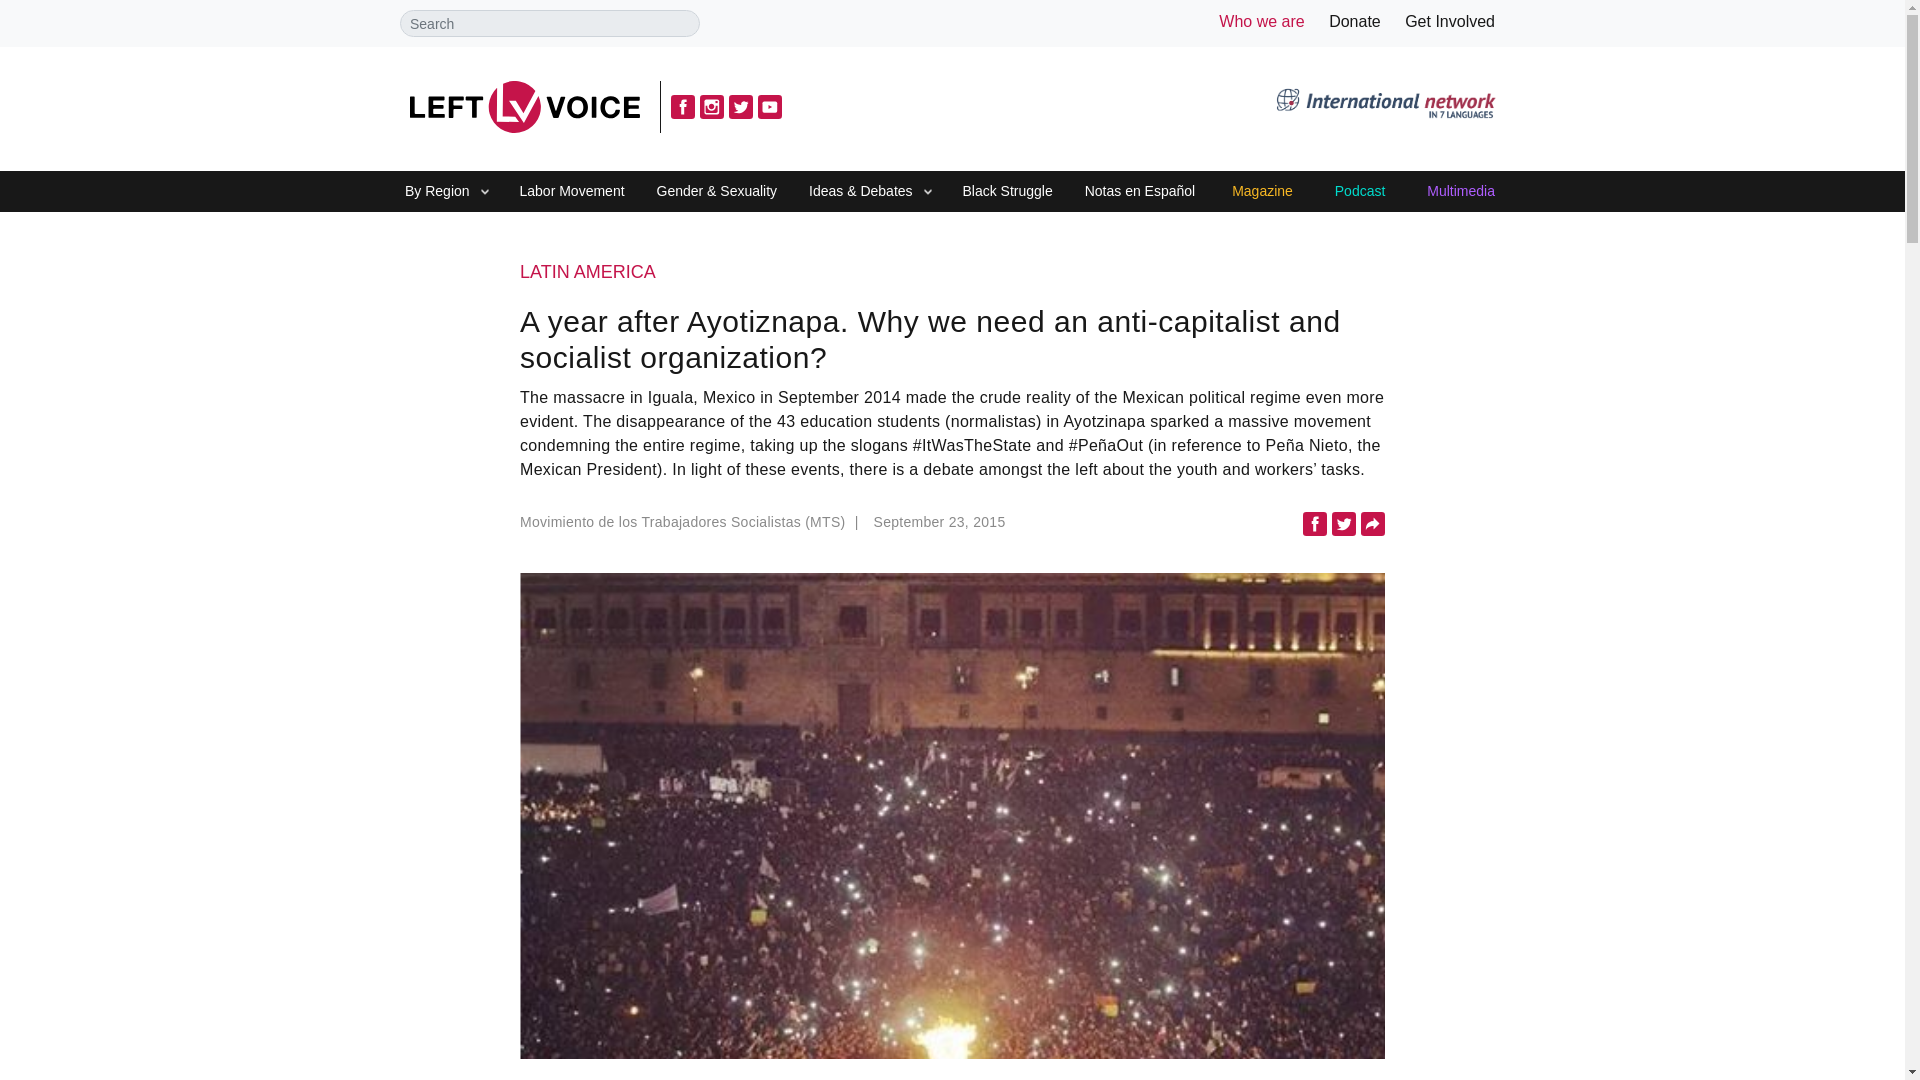 The image size is (1920, 1080). I want to click on LATIN AMERICA, so click(952, 273).